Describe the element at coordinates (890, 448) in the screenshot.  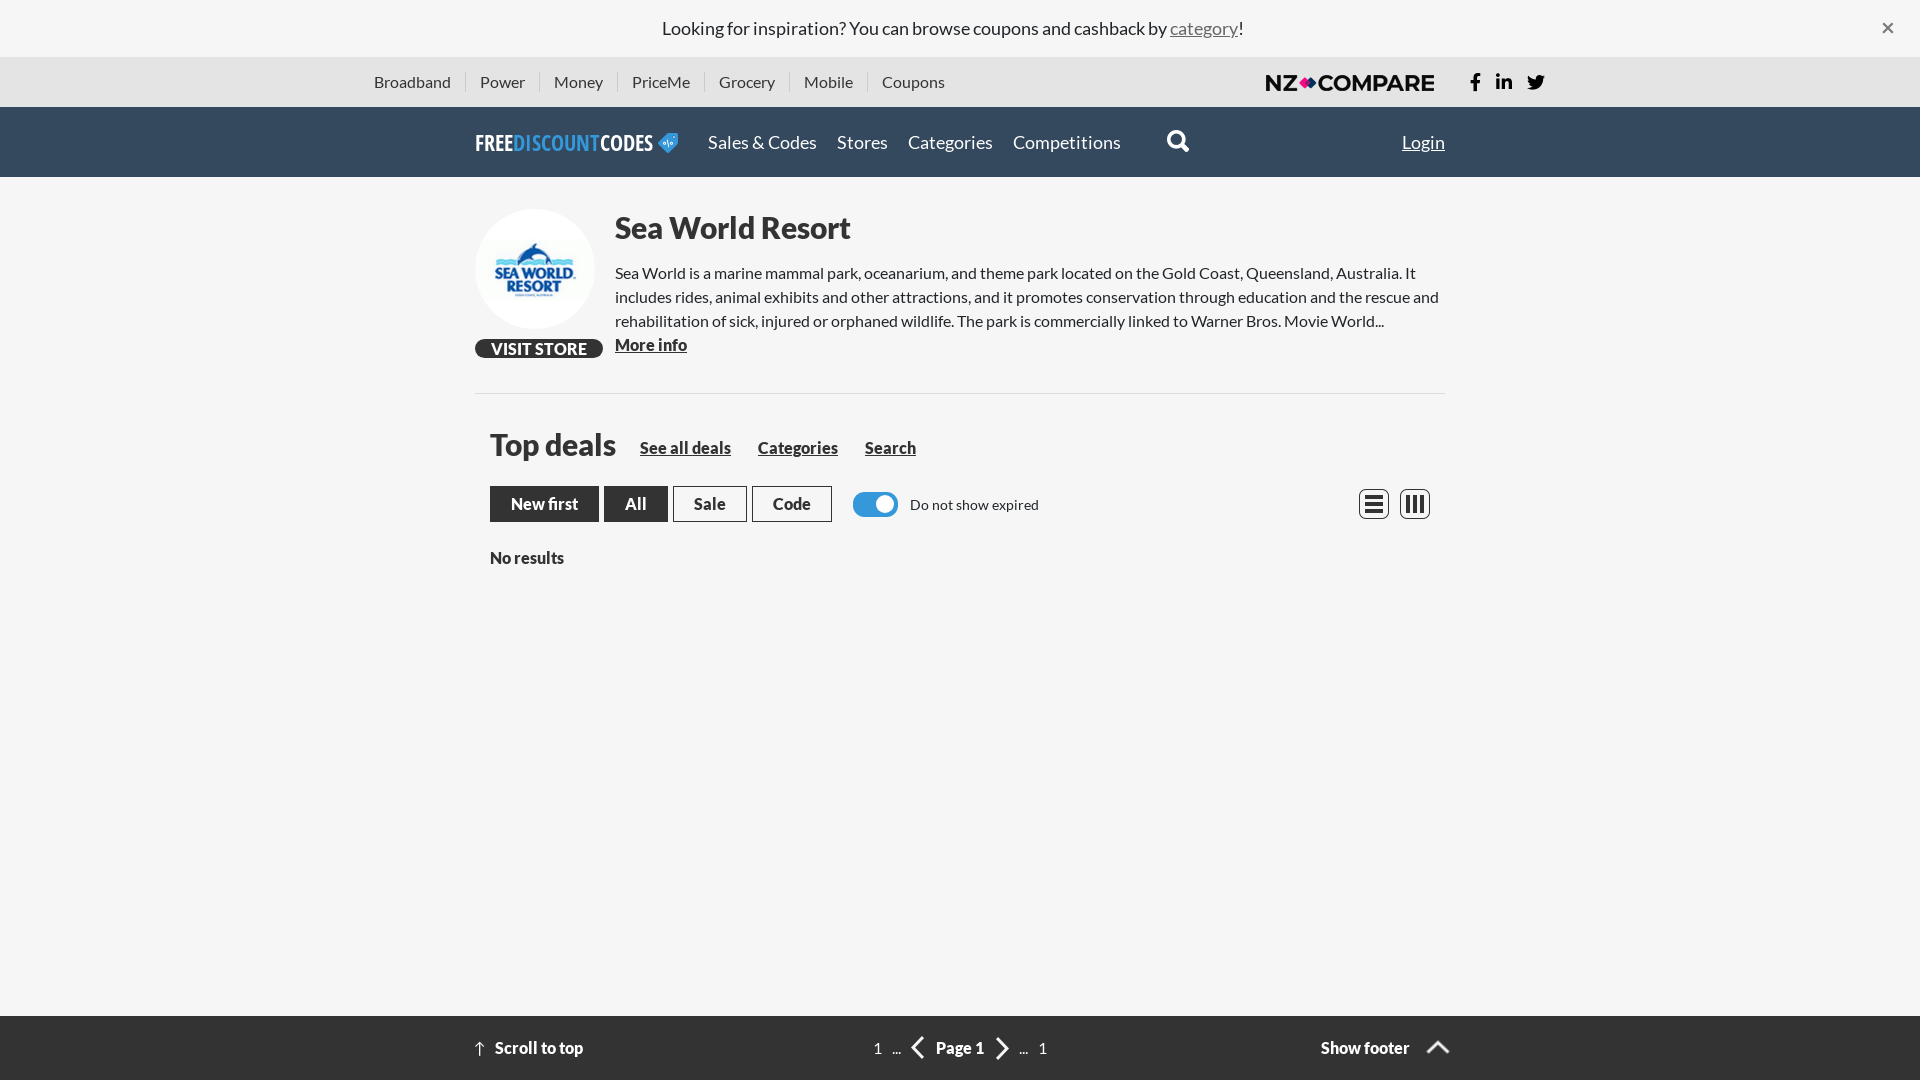
I see `Search` at that location.